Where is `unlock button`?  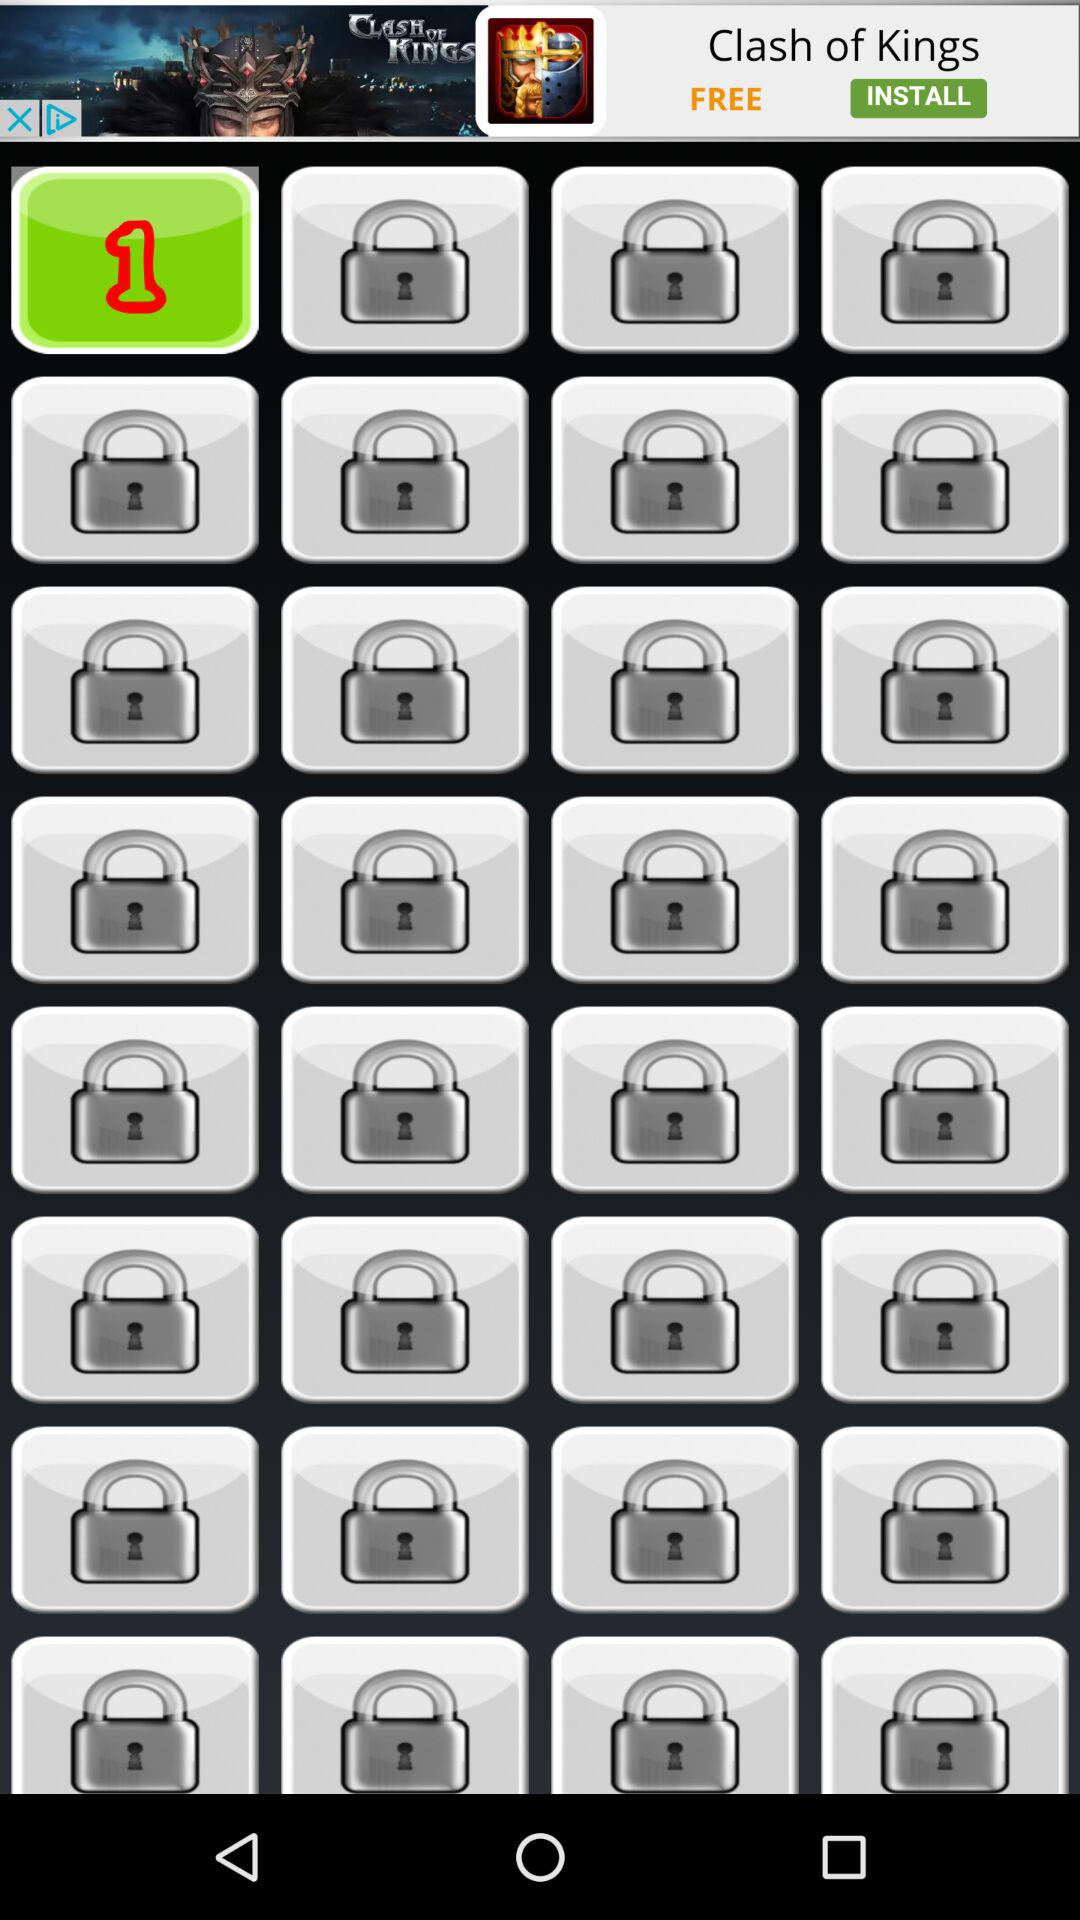
unlock button is located at coordinates (944, 470).